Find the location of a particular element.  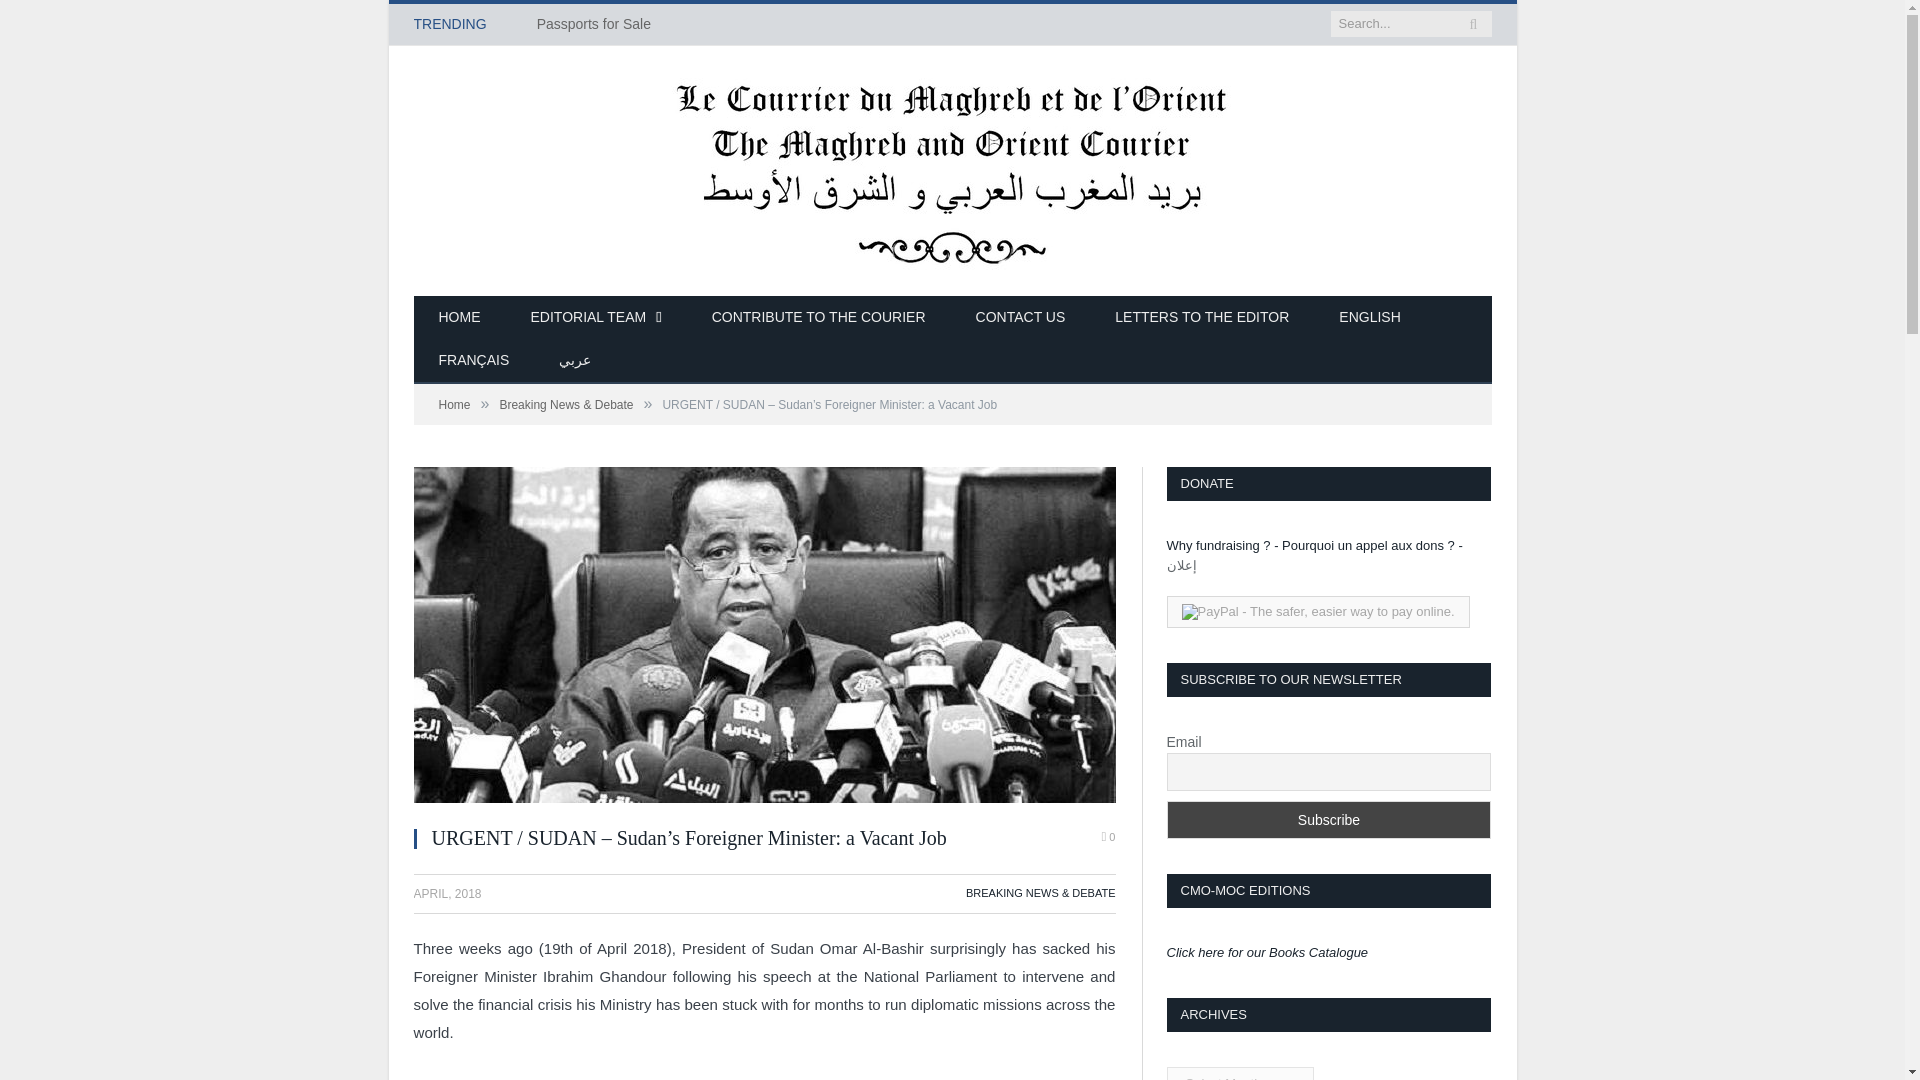

EDITORIAL TEAM is located at coordinates (596, 318).